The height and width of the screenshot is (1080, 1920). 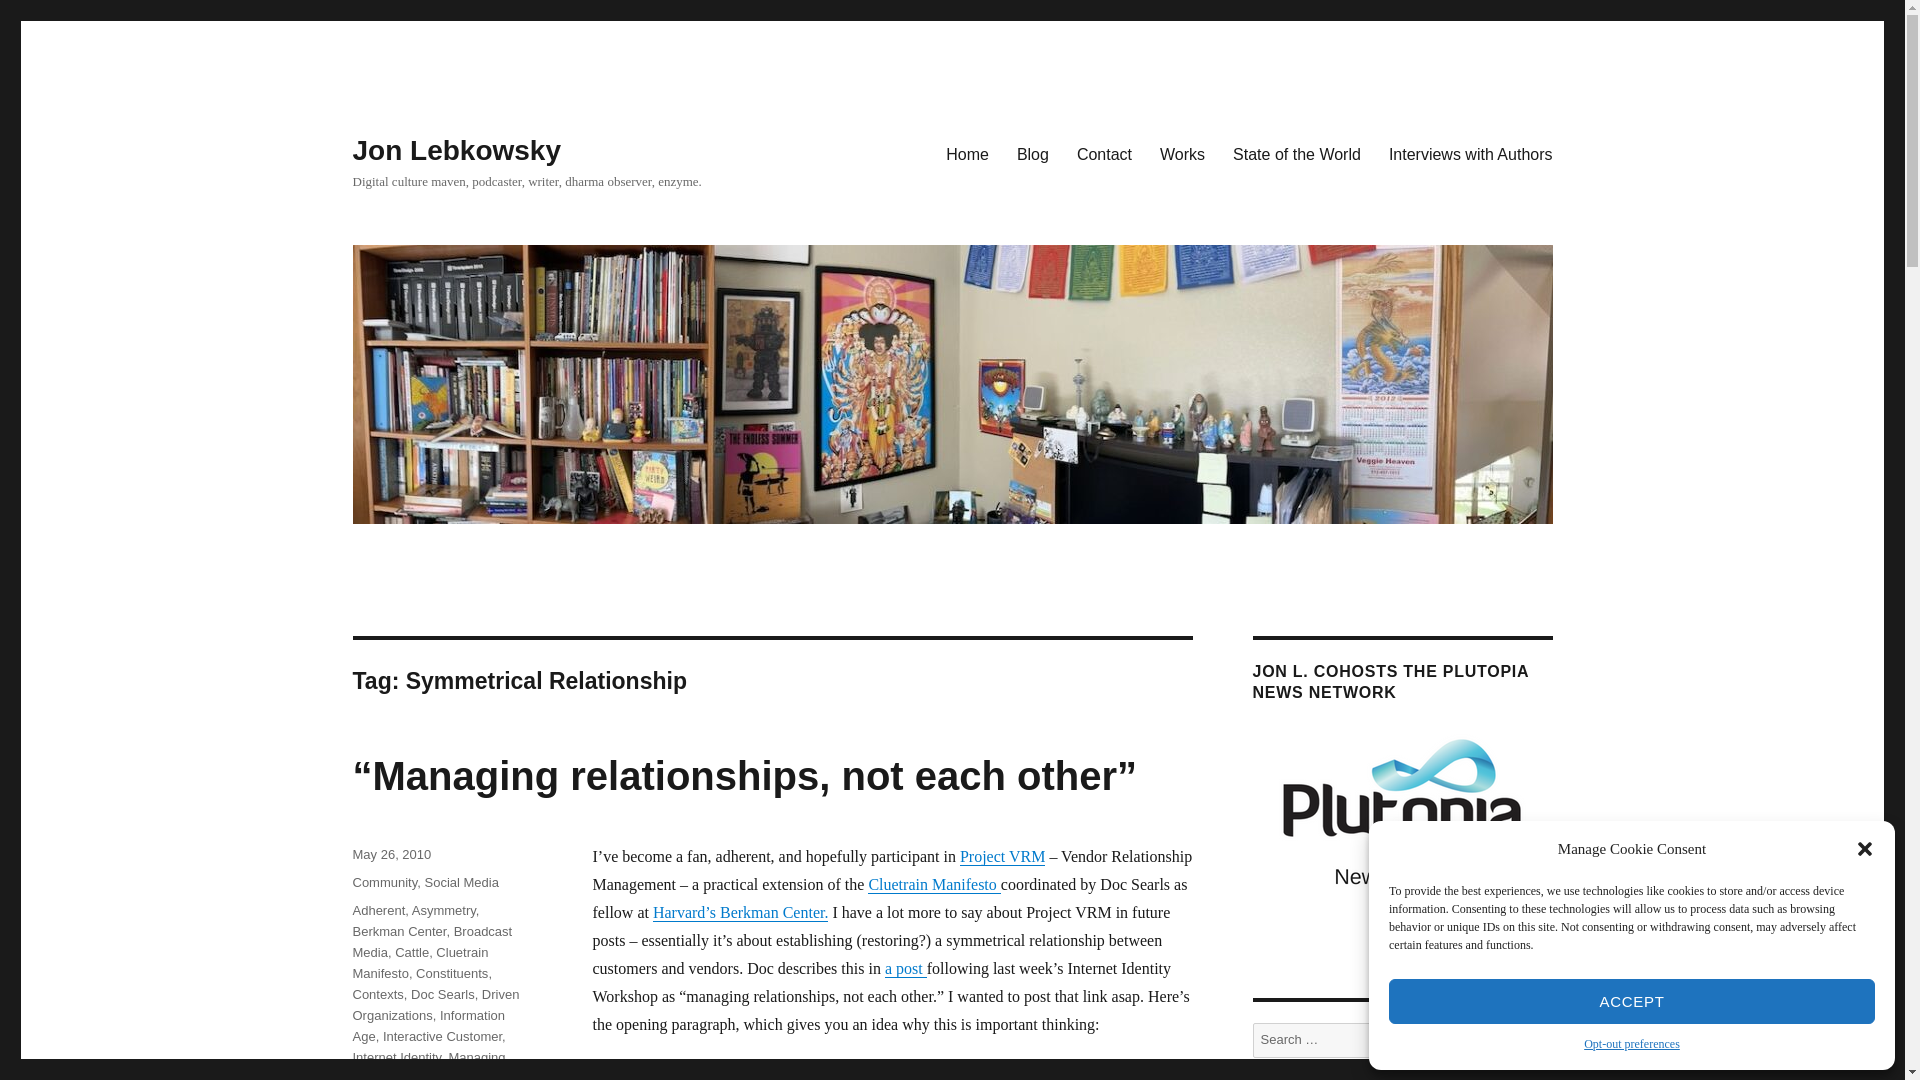 I want to click on Works, so click(x=1182, y=153).